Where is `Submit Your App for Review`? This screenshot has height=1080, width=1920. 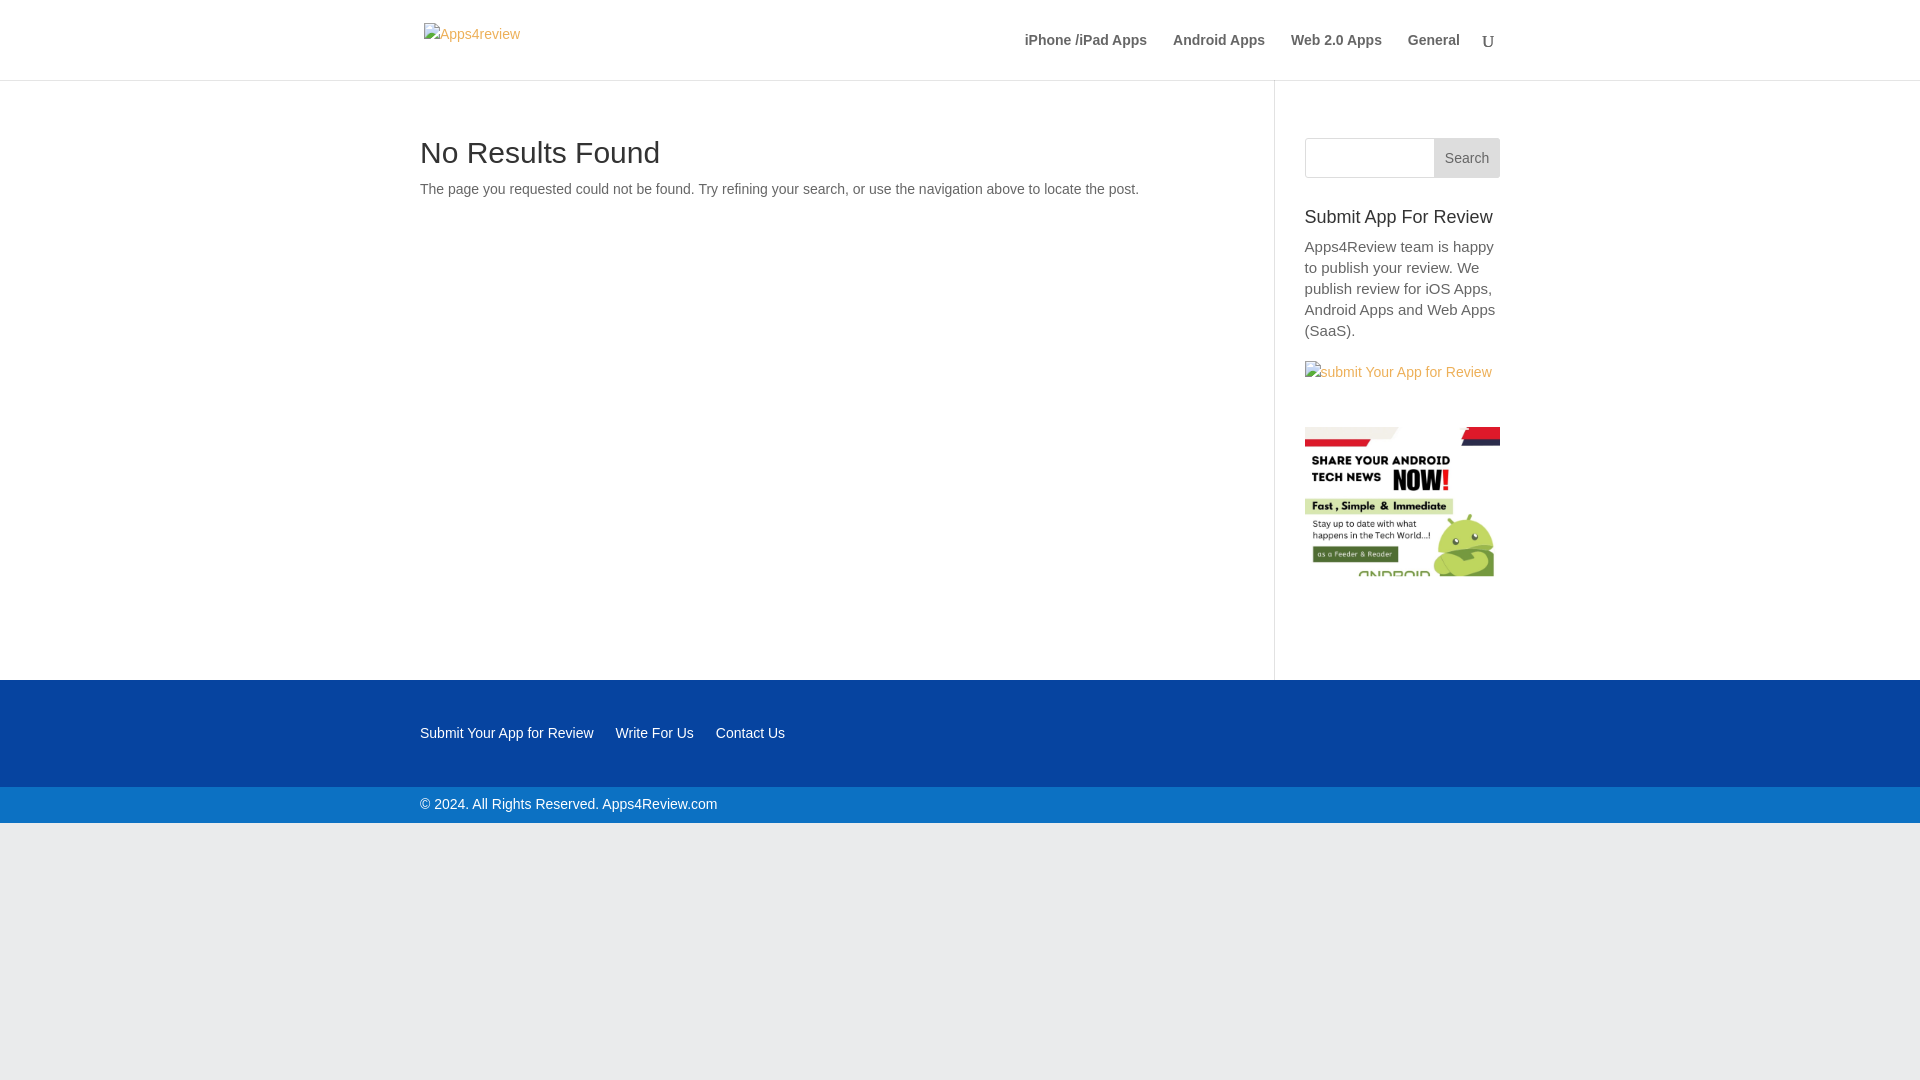
Submit Your App for Review is located at coordinates (506, 736).